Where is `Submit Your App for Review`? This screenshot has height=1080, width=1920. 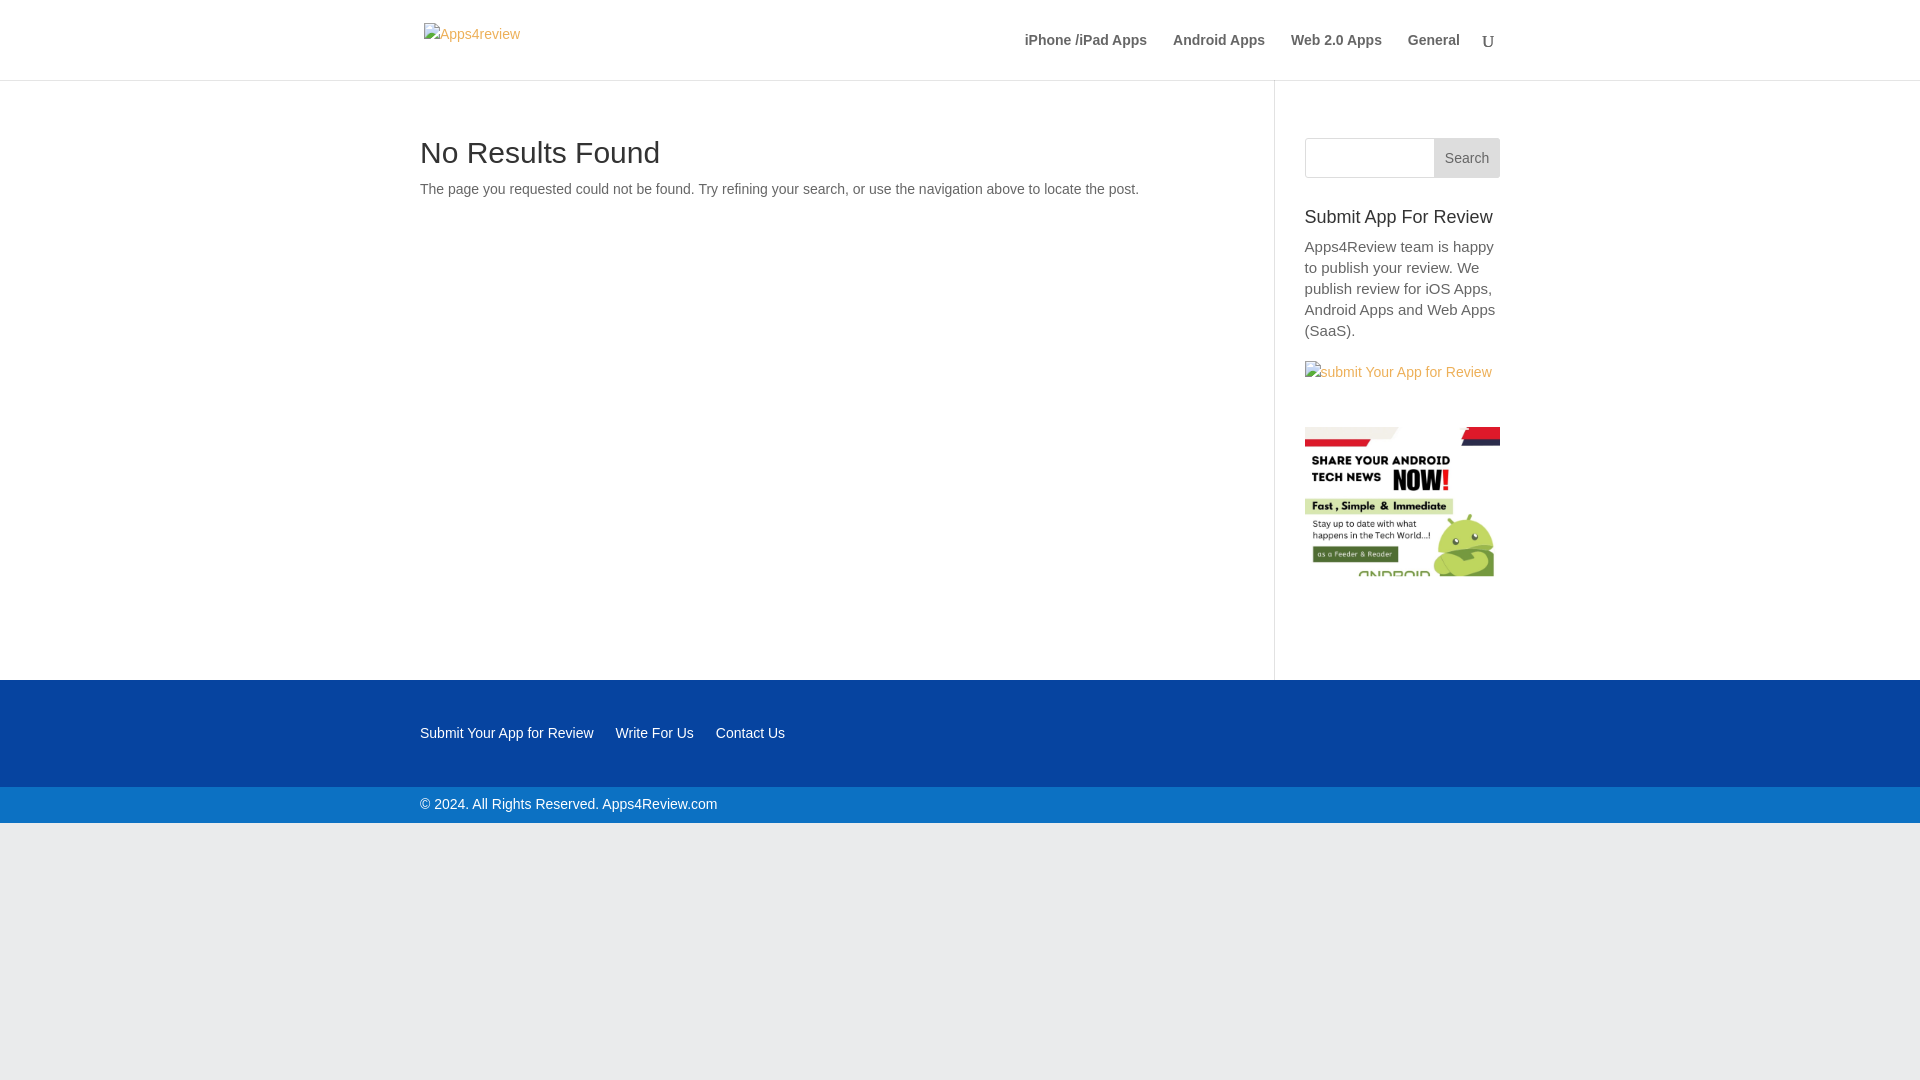
Submit Your App for Review is located at coordinates (506, 736).